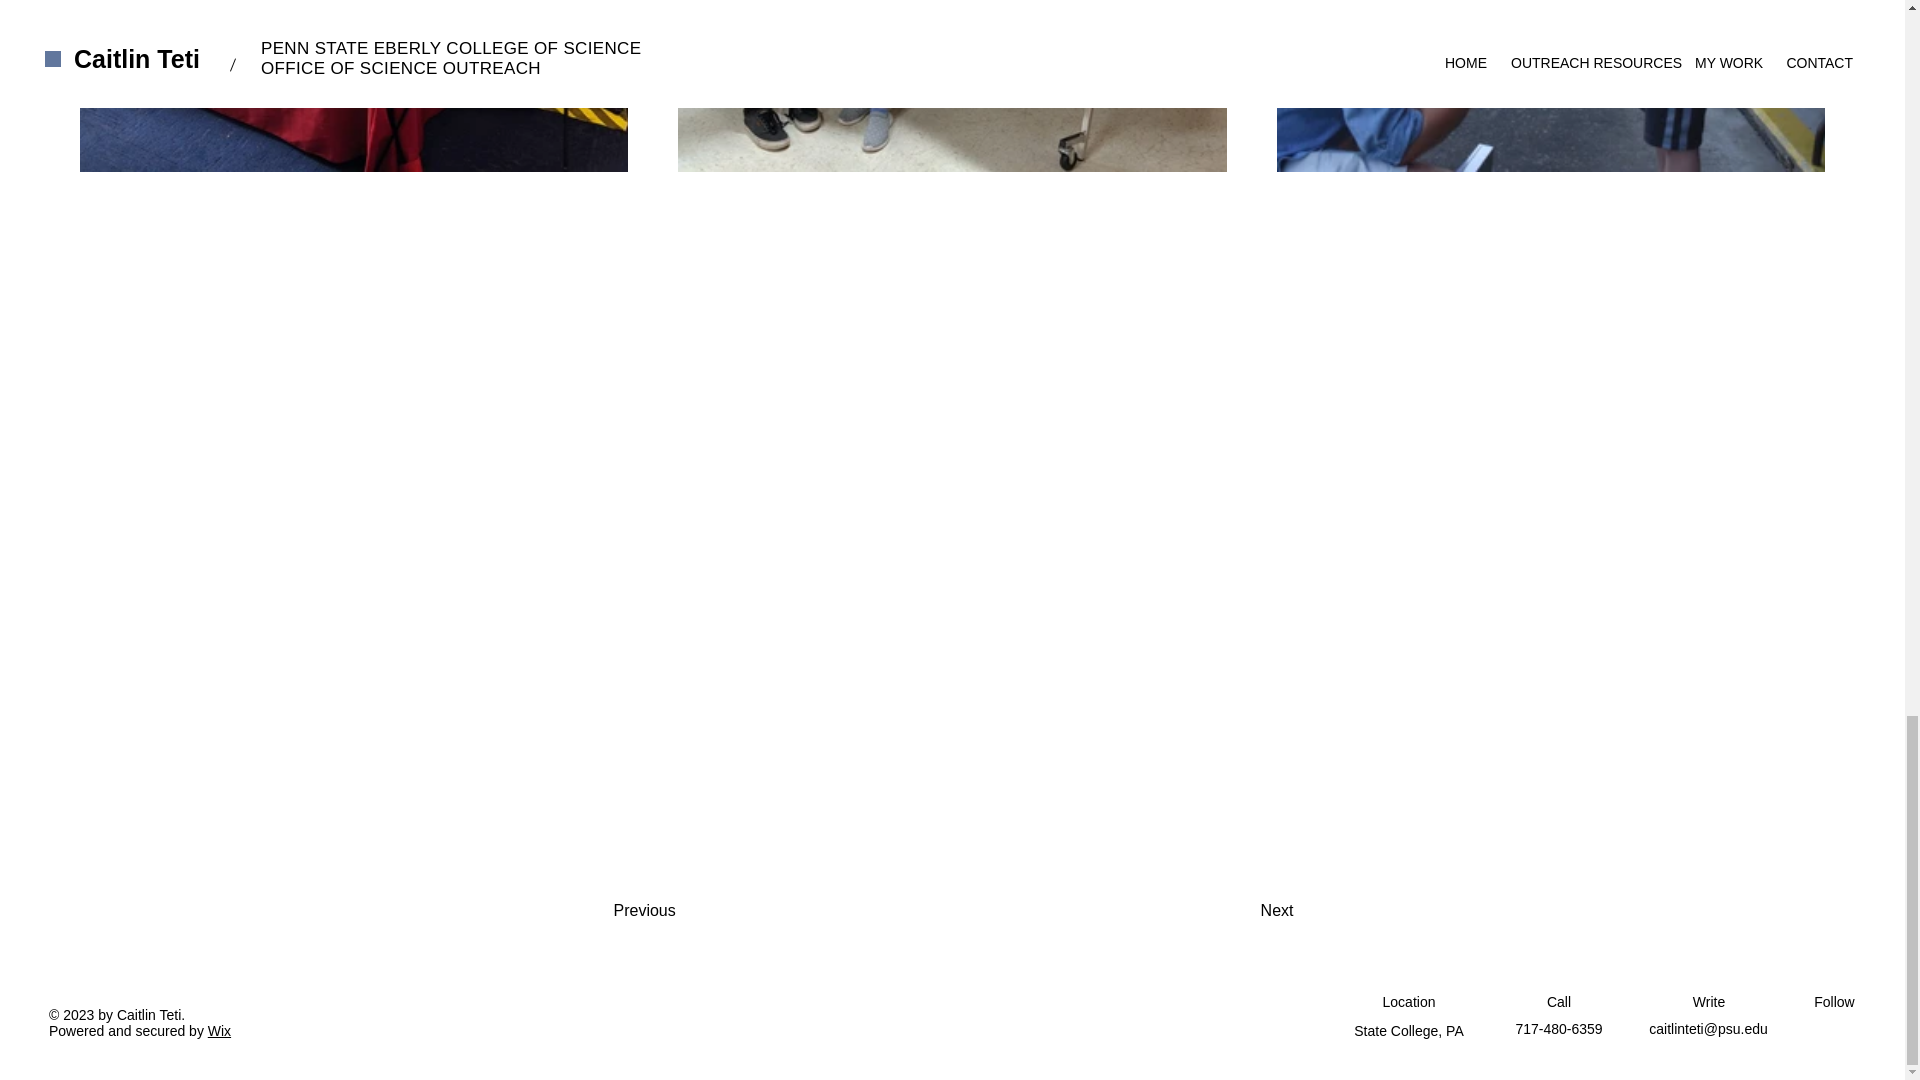 This screenshot has width=1920, height=1080. I want to click on Next, so click(1224, 910).